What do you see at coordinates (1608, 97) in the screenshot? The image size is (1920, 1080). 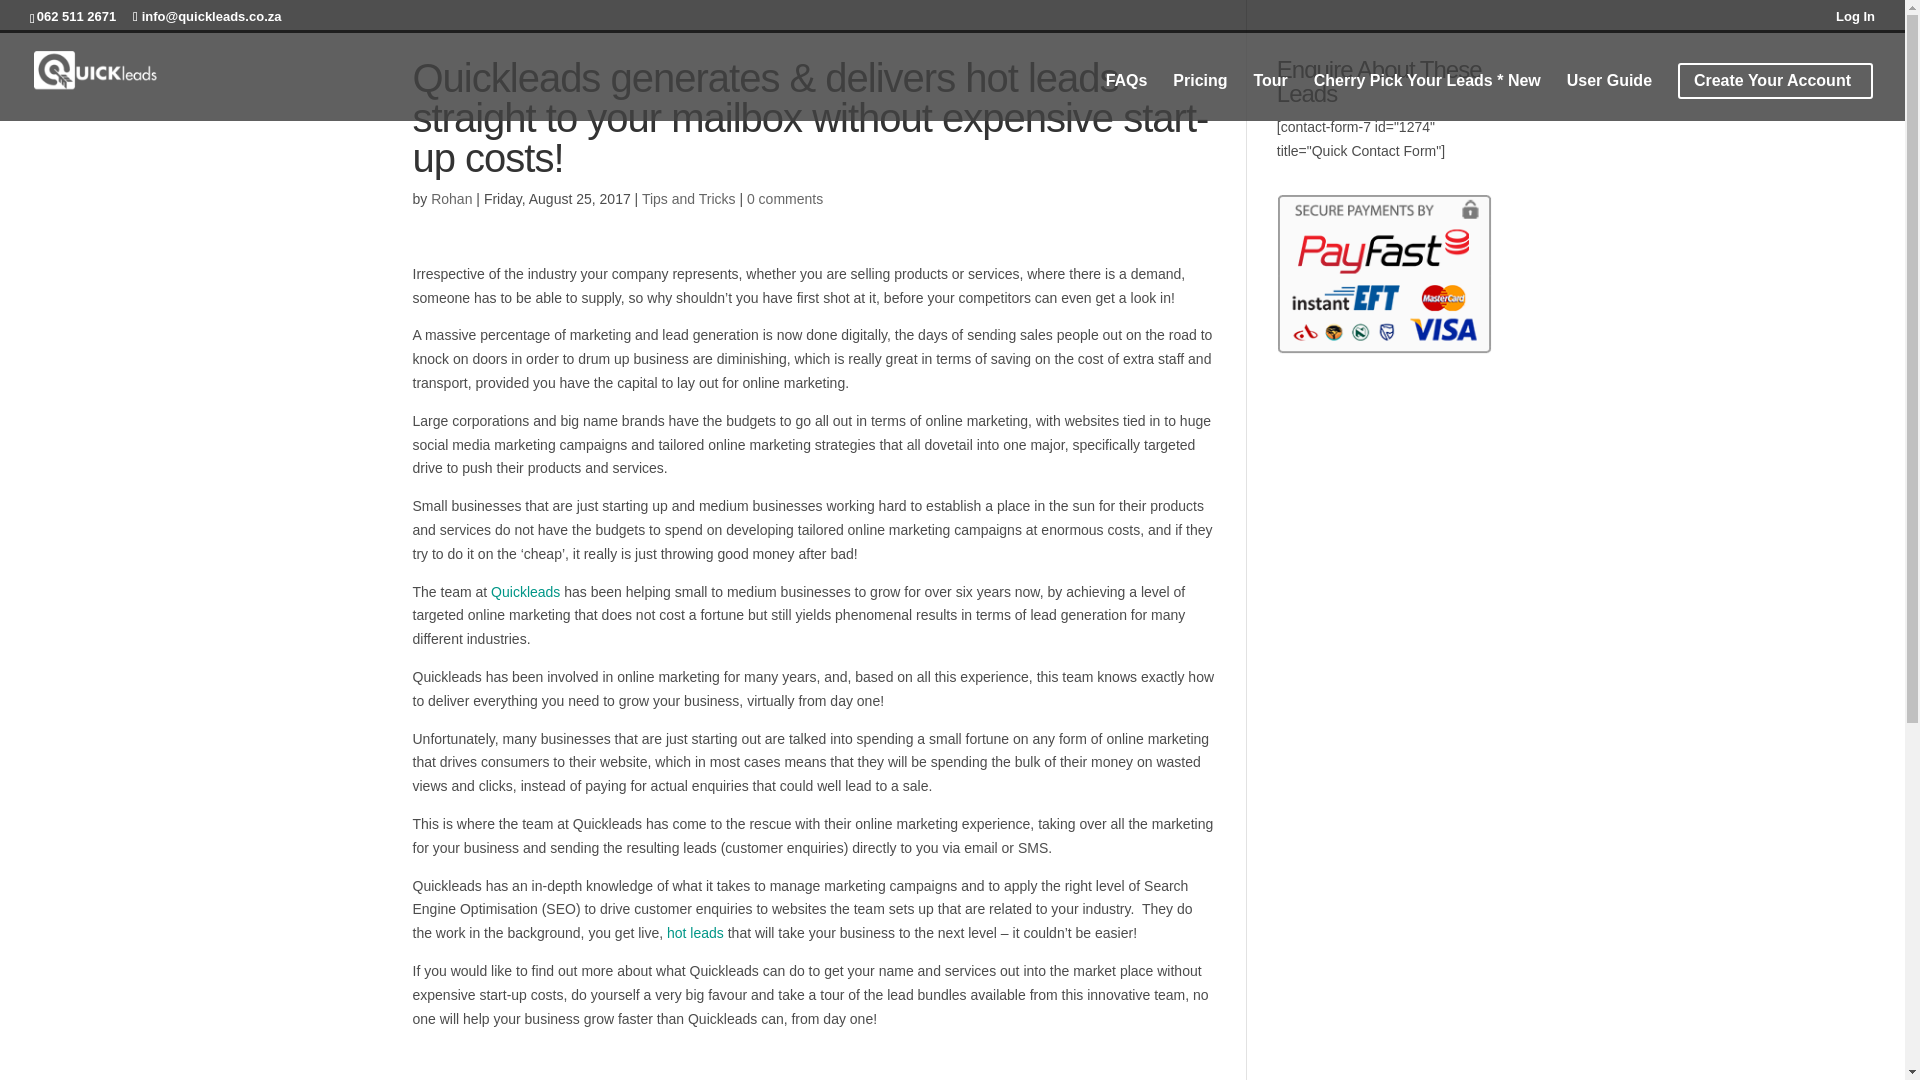 I see `User Guide` at bounding box center [1608, 97].